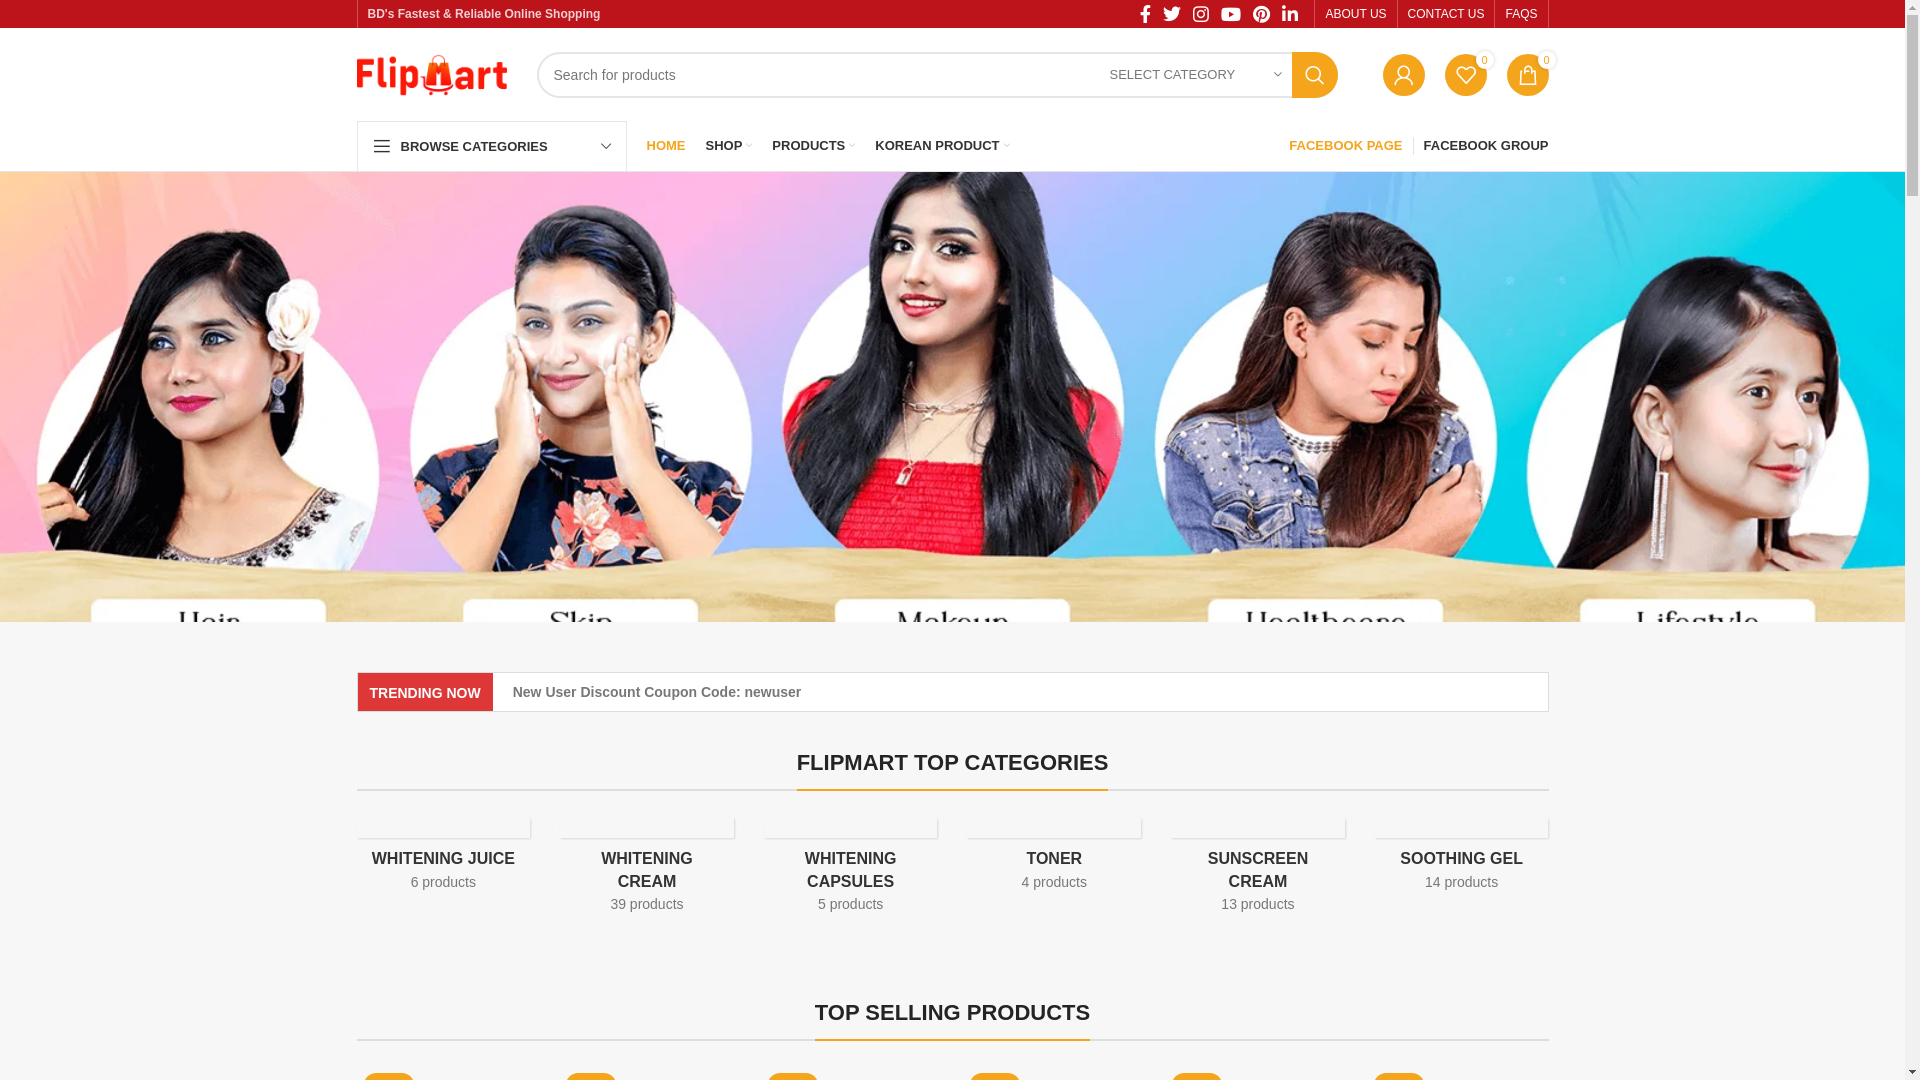  What do you see at coordinates (1054, 882) in the screenshot?
I see `4 products` at bounding box center [1054, 882].